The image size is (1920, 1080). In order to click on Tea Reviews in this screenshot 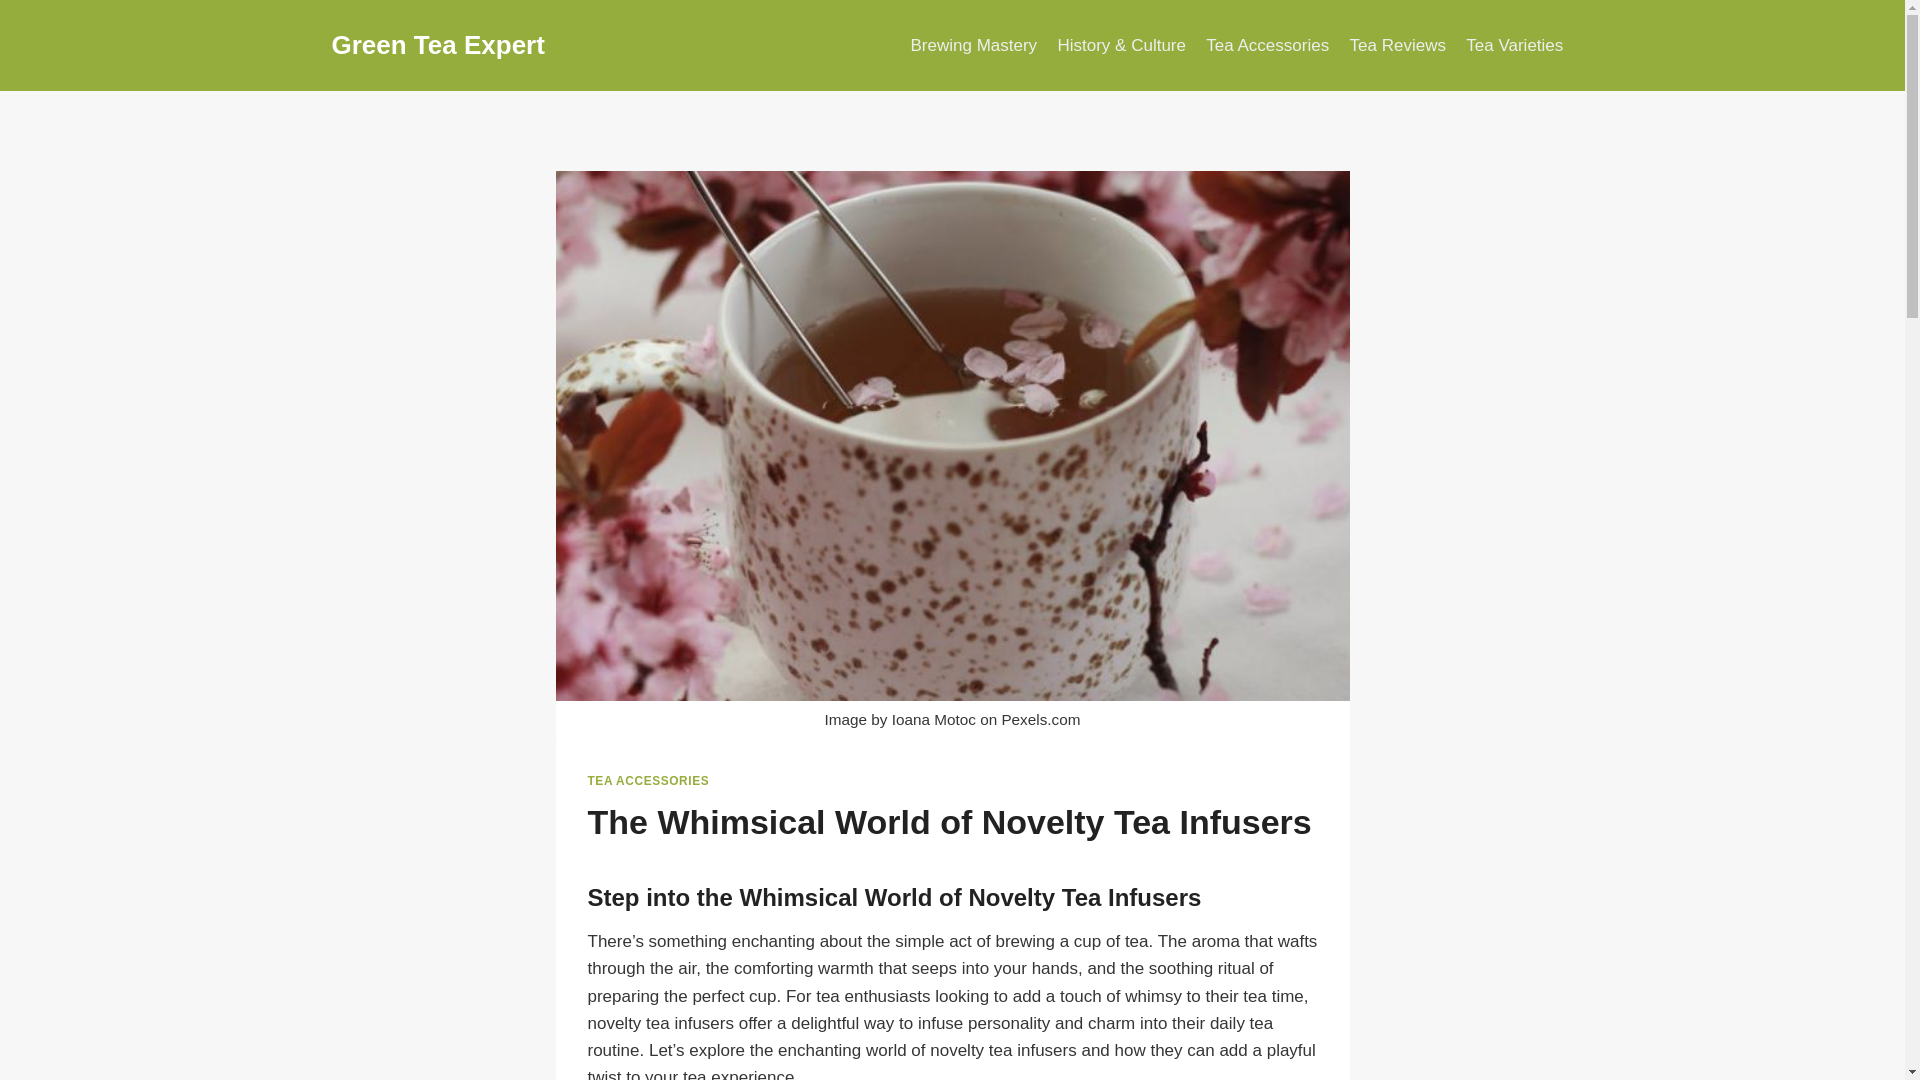, I will do `click(1396, 46)`.